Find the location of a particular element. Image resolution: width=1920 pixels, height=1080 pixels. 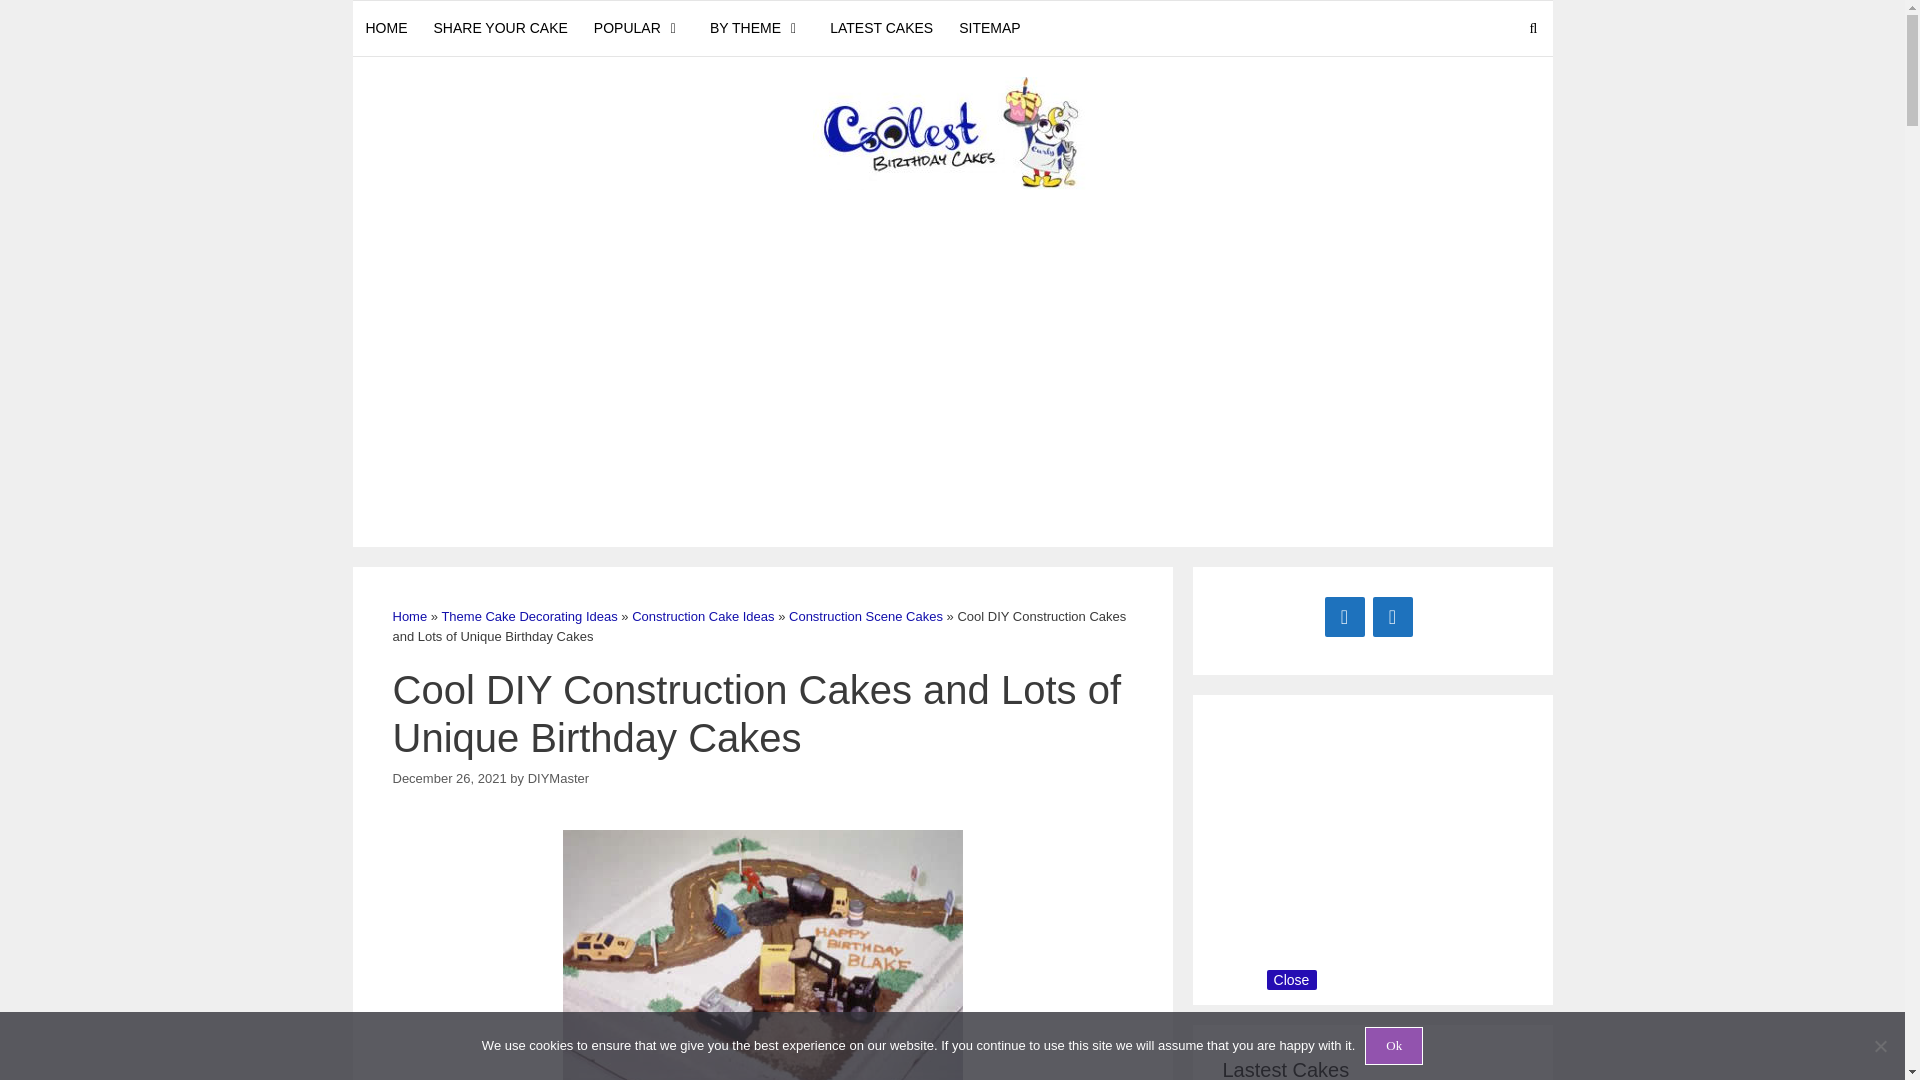

Construction Cake Ideas is located at coordinates (702, 616).